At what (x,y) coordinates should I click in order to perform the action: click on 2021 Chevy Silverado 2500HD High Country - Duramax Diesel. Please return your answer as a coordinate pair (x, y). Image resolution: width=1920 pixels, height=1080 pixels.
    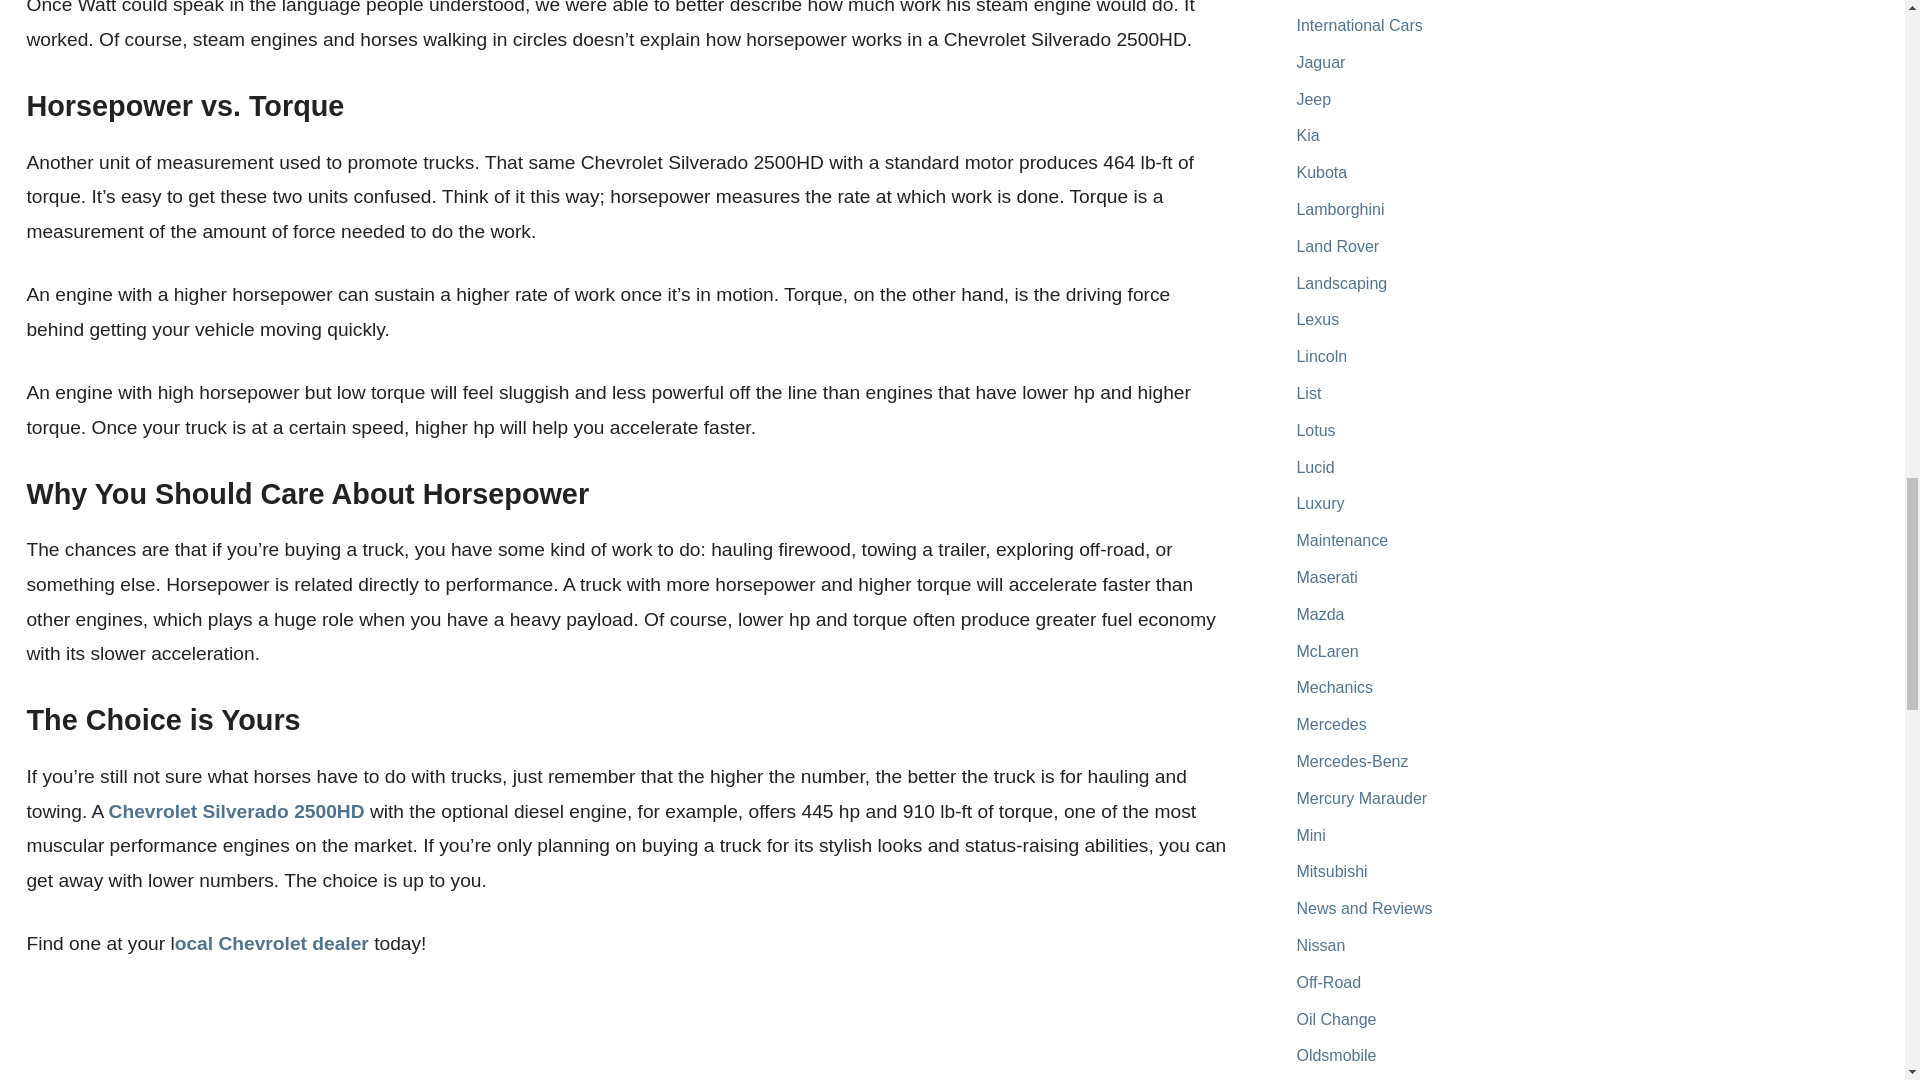
    Looking at the image, I should click on (370, 1035).